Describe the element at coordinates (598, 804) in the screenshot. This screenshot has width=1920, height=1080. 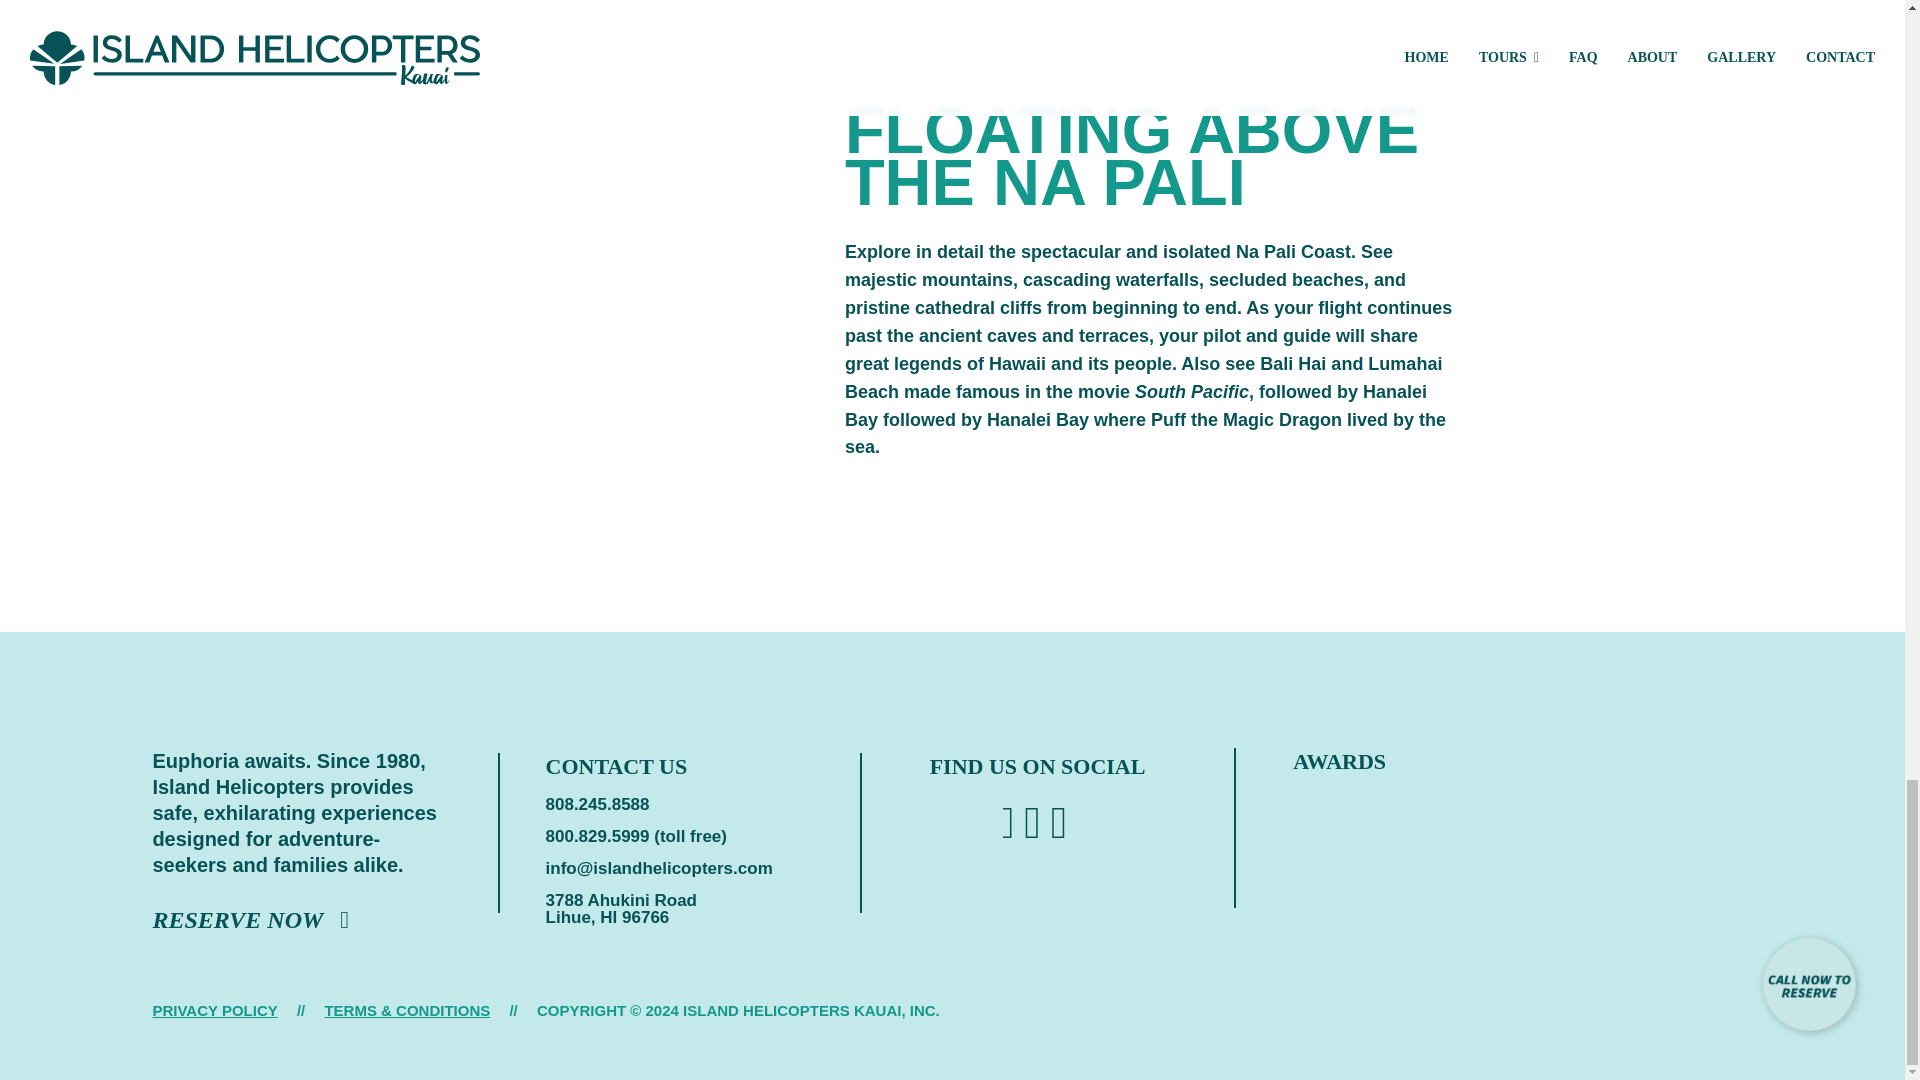
I see `808.245.8588` at that location.